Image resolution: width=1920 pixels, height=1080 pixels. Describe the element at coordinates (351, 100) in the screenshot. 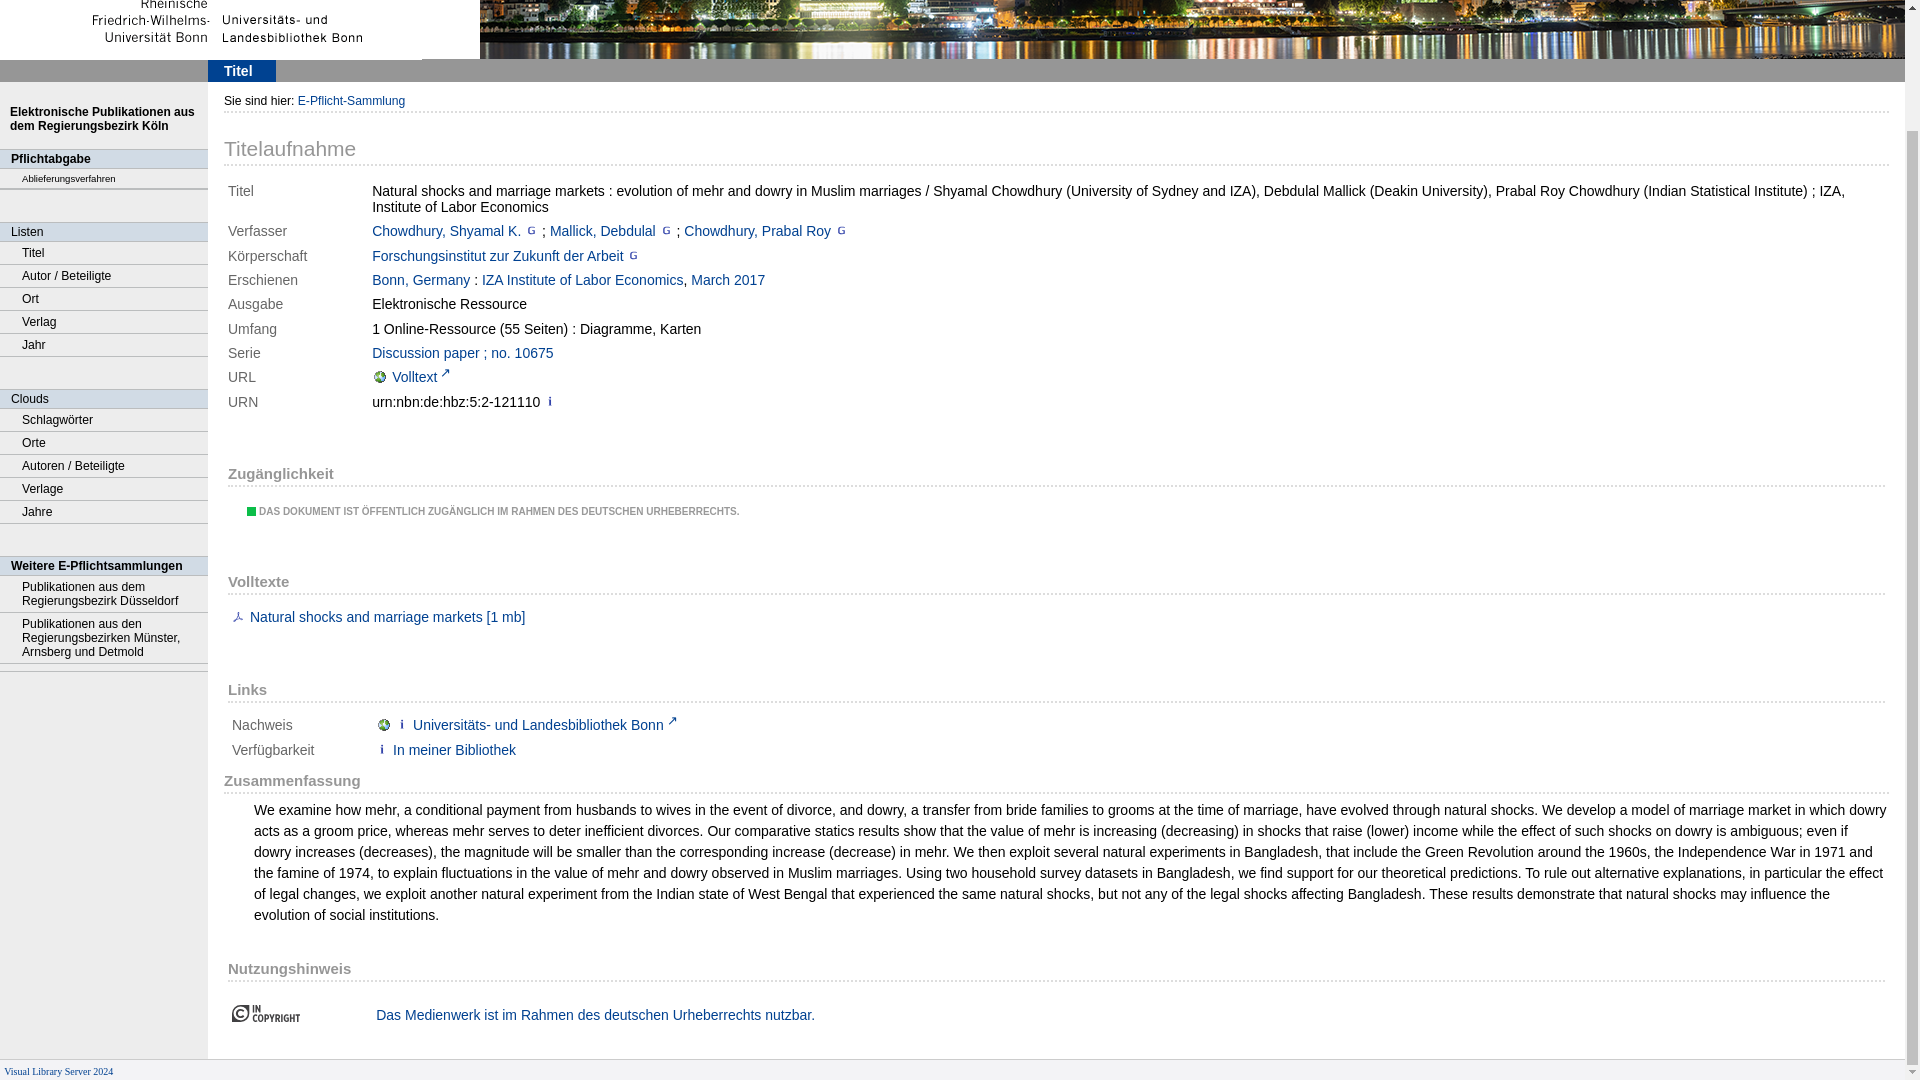

I see `E-Pflicht-Sammlung` at that location.